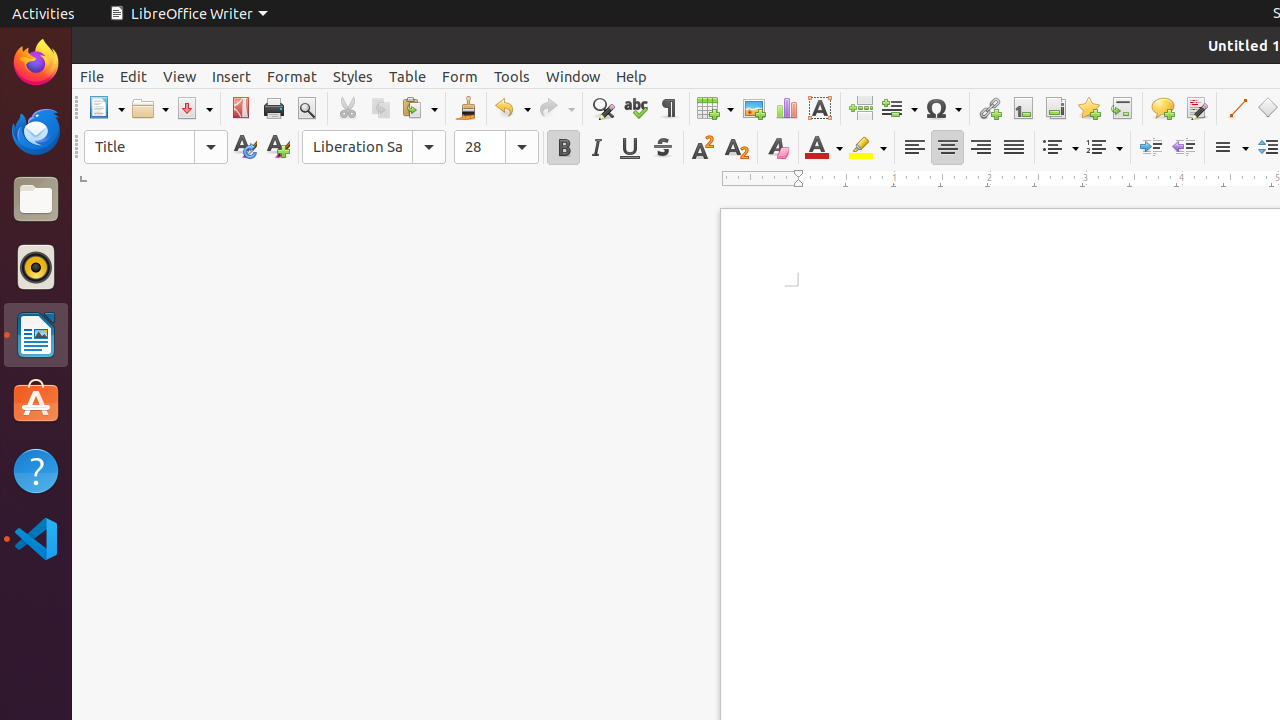 This screenshot has height=720, width=1280. What do you see at coordinates (232, 76) in the screenshot?
I see `Insert` at bounding box center [232, 76].